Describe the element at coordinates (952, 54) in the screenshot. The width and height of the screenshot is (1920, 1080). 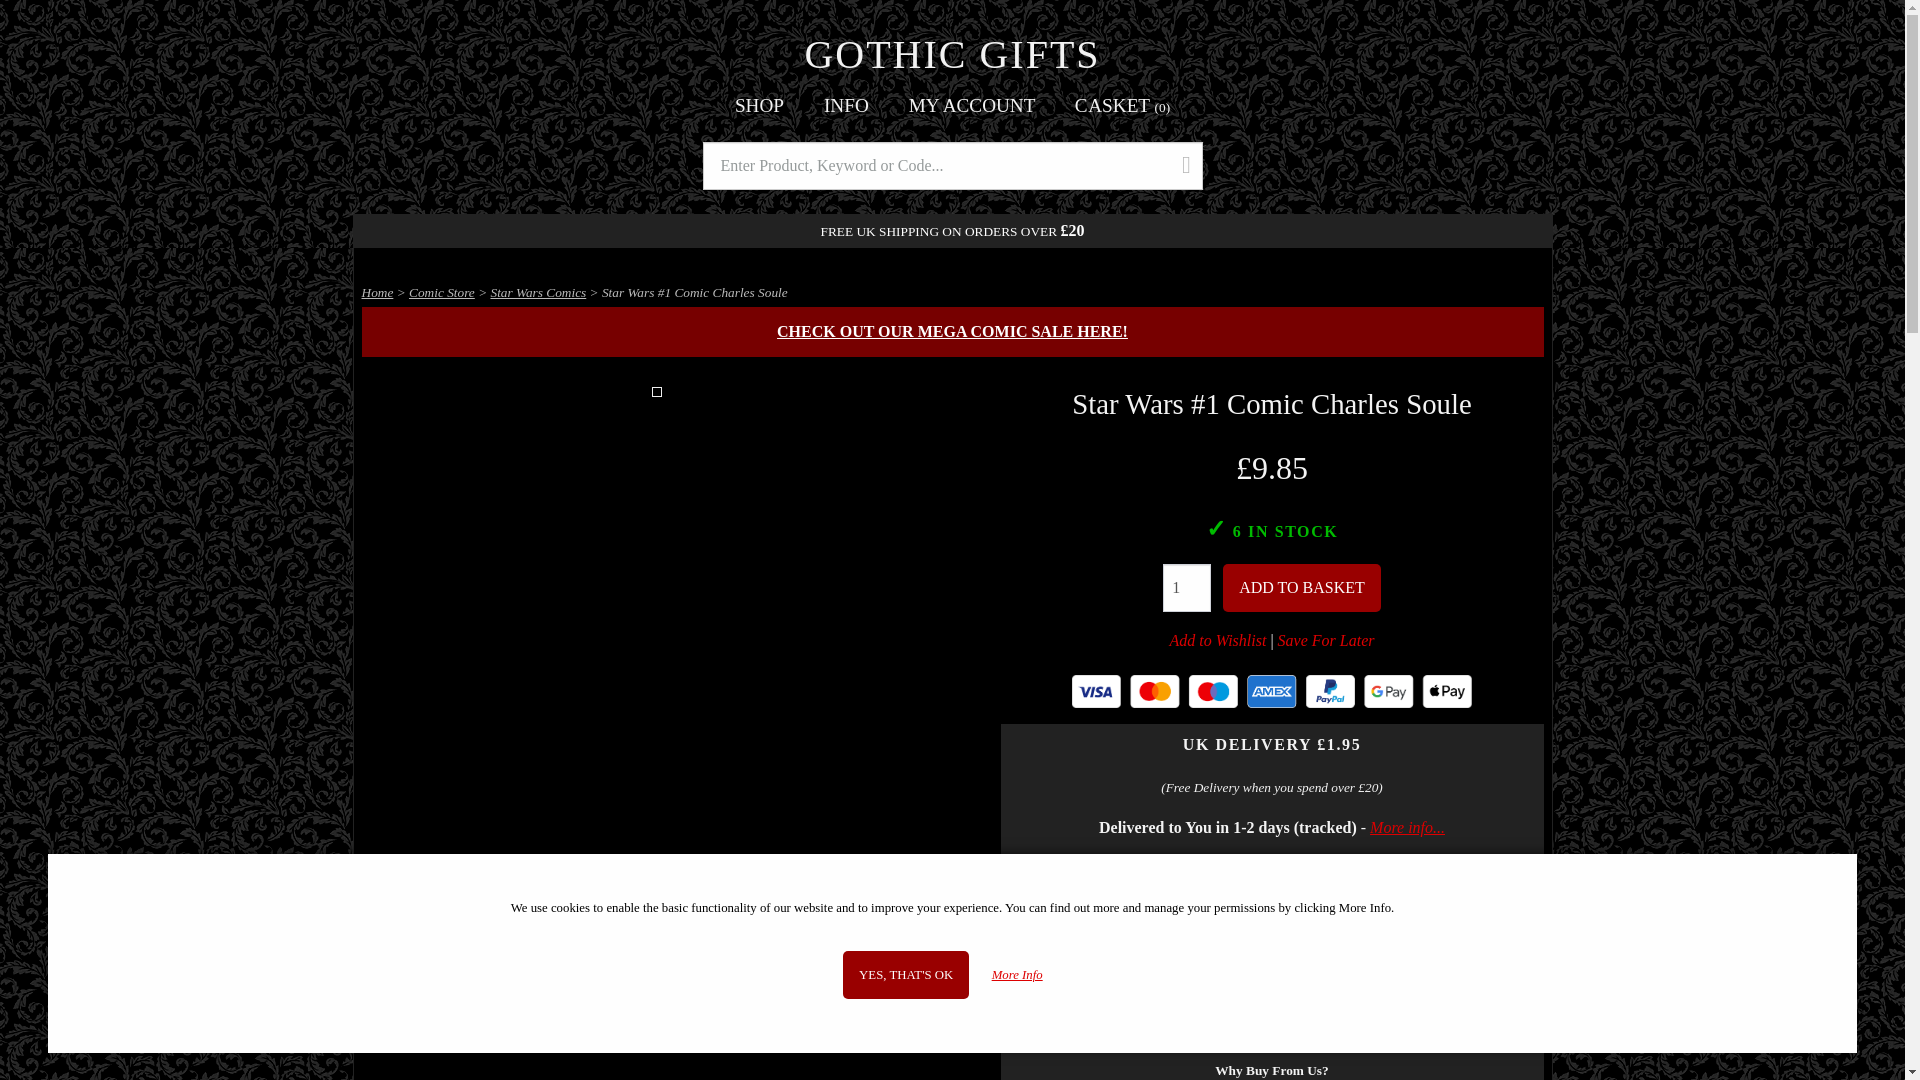
I see `GOTHIC GIFTS` at that location.